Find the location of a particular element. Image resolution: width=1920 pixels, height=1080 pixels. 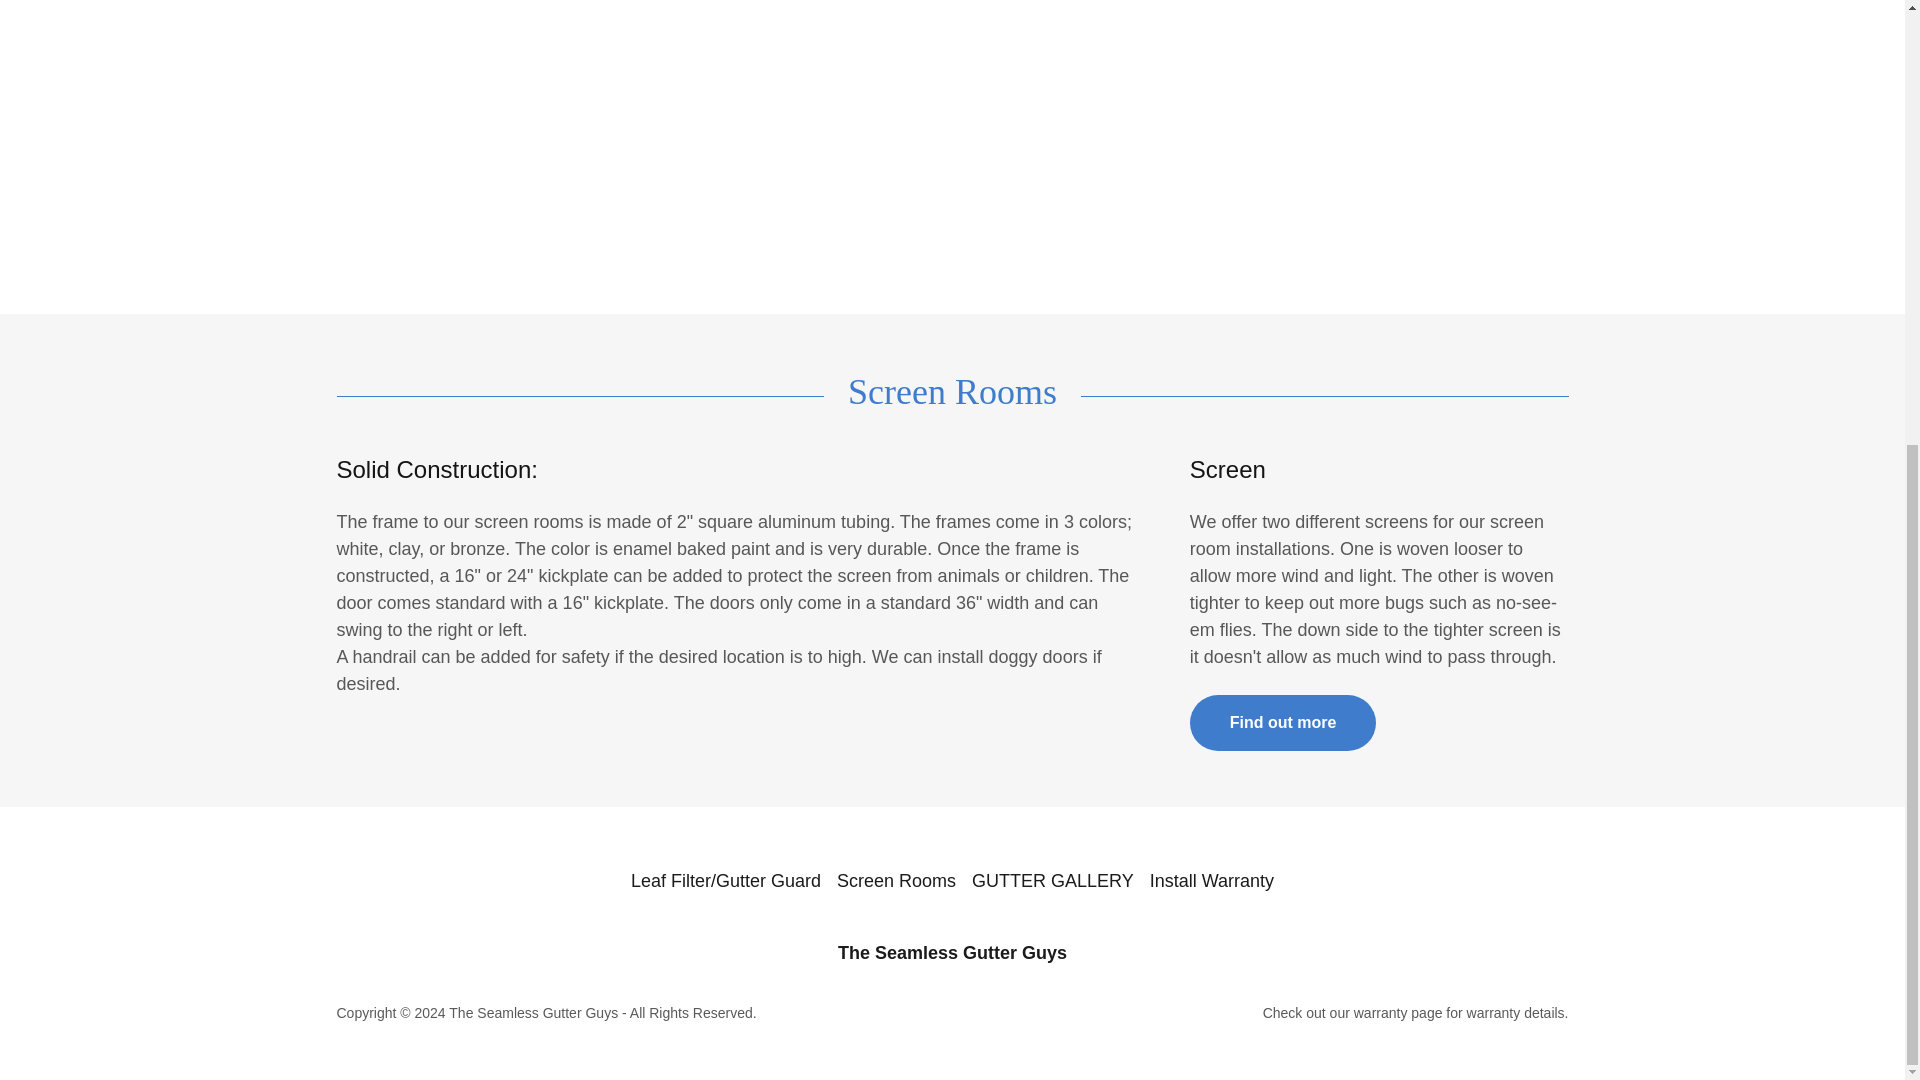

Screen Rooms is located at coordinates (896, 880).